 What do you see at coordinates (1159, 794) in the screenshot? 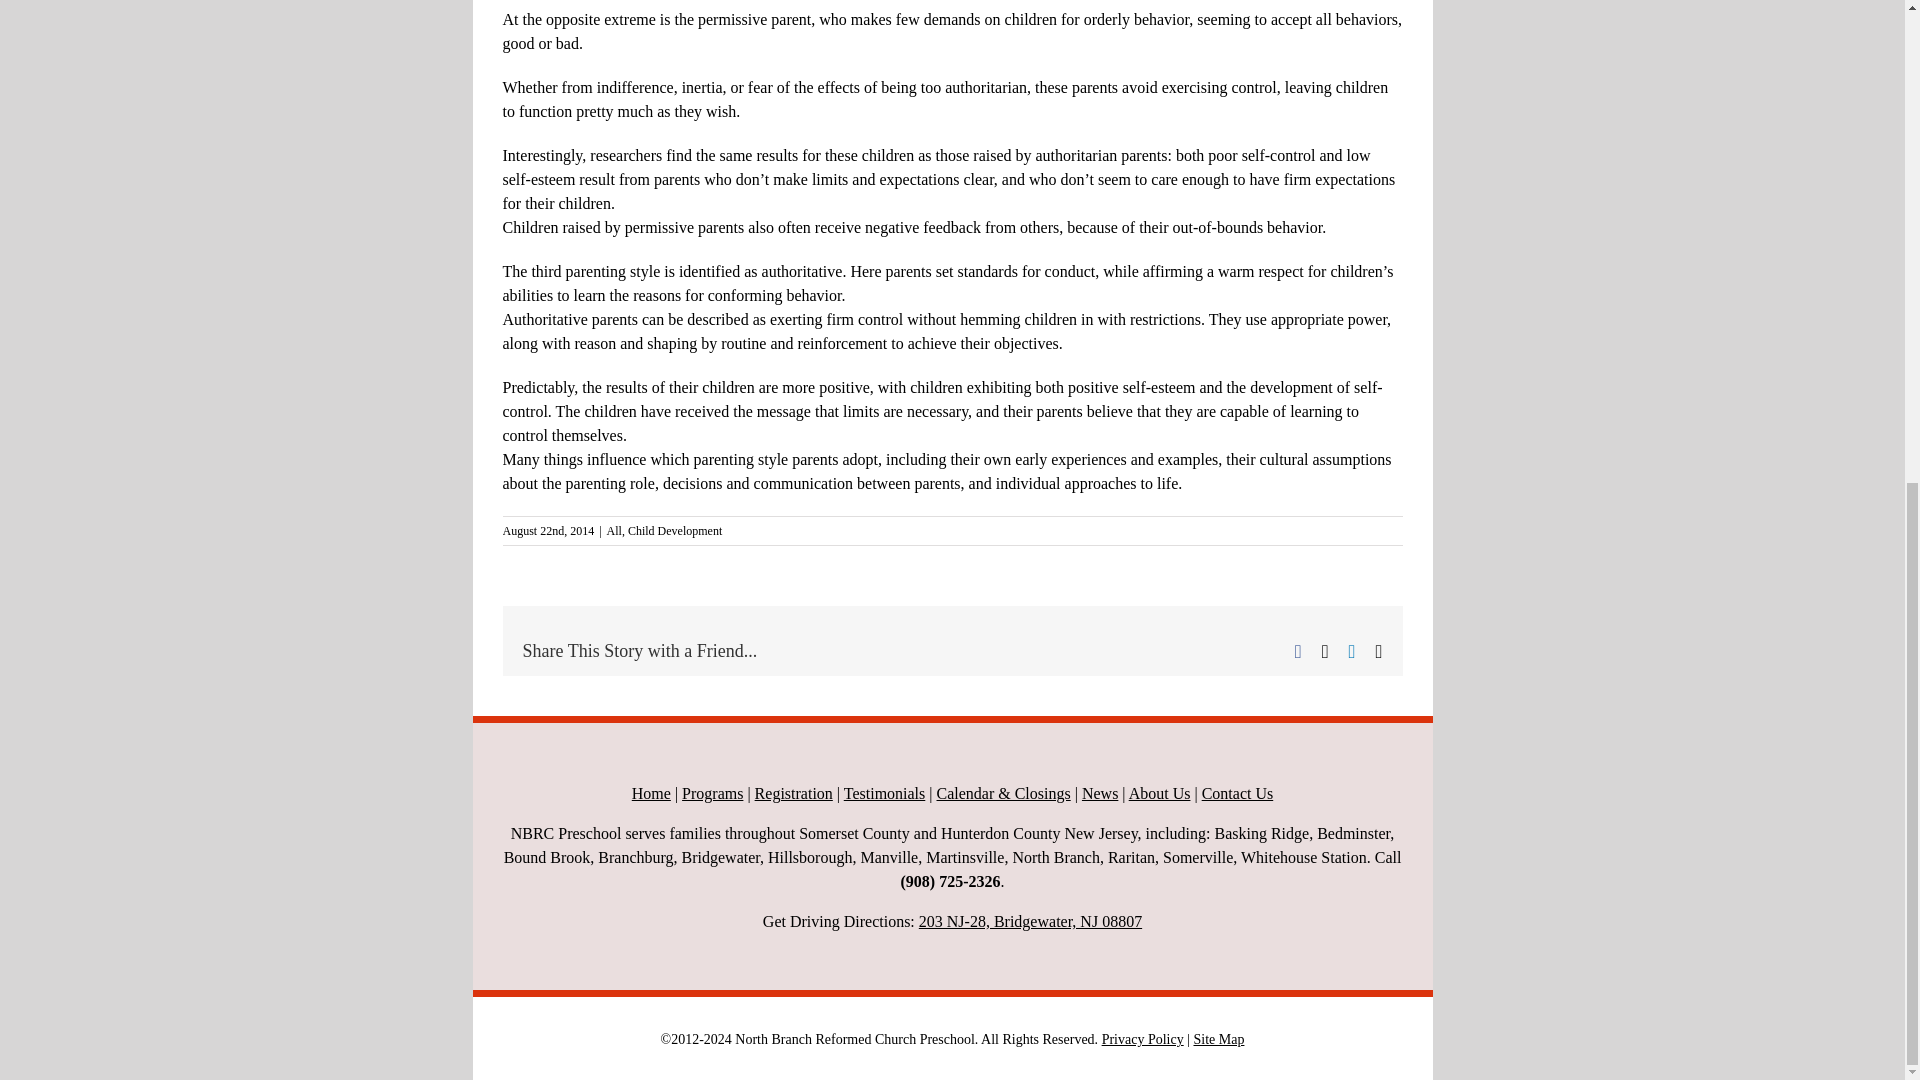
I see `About NBRC Preschool` at bounding box center [1159, 794].